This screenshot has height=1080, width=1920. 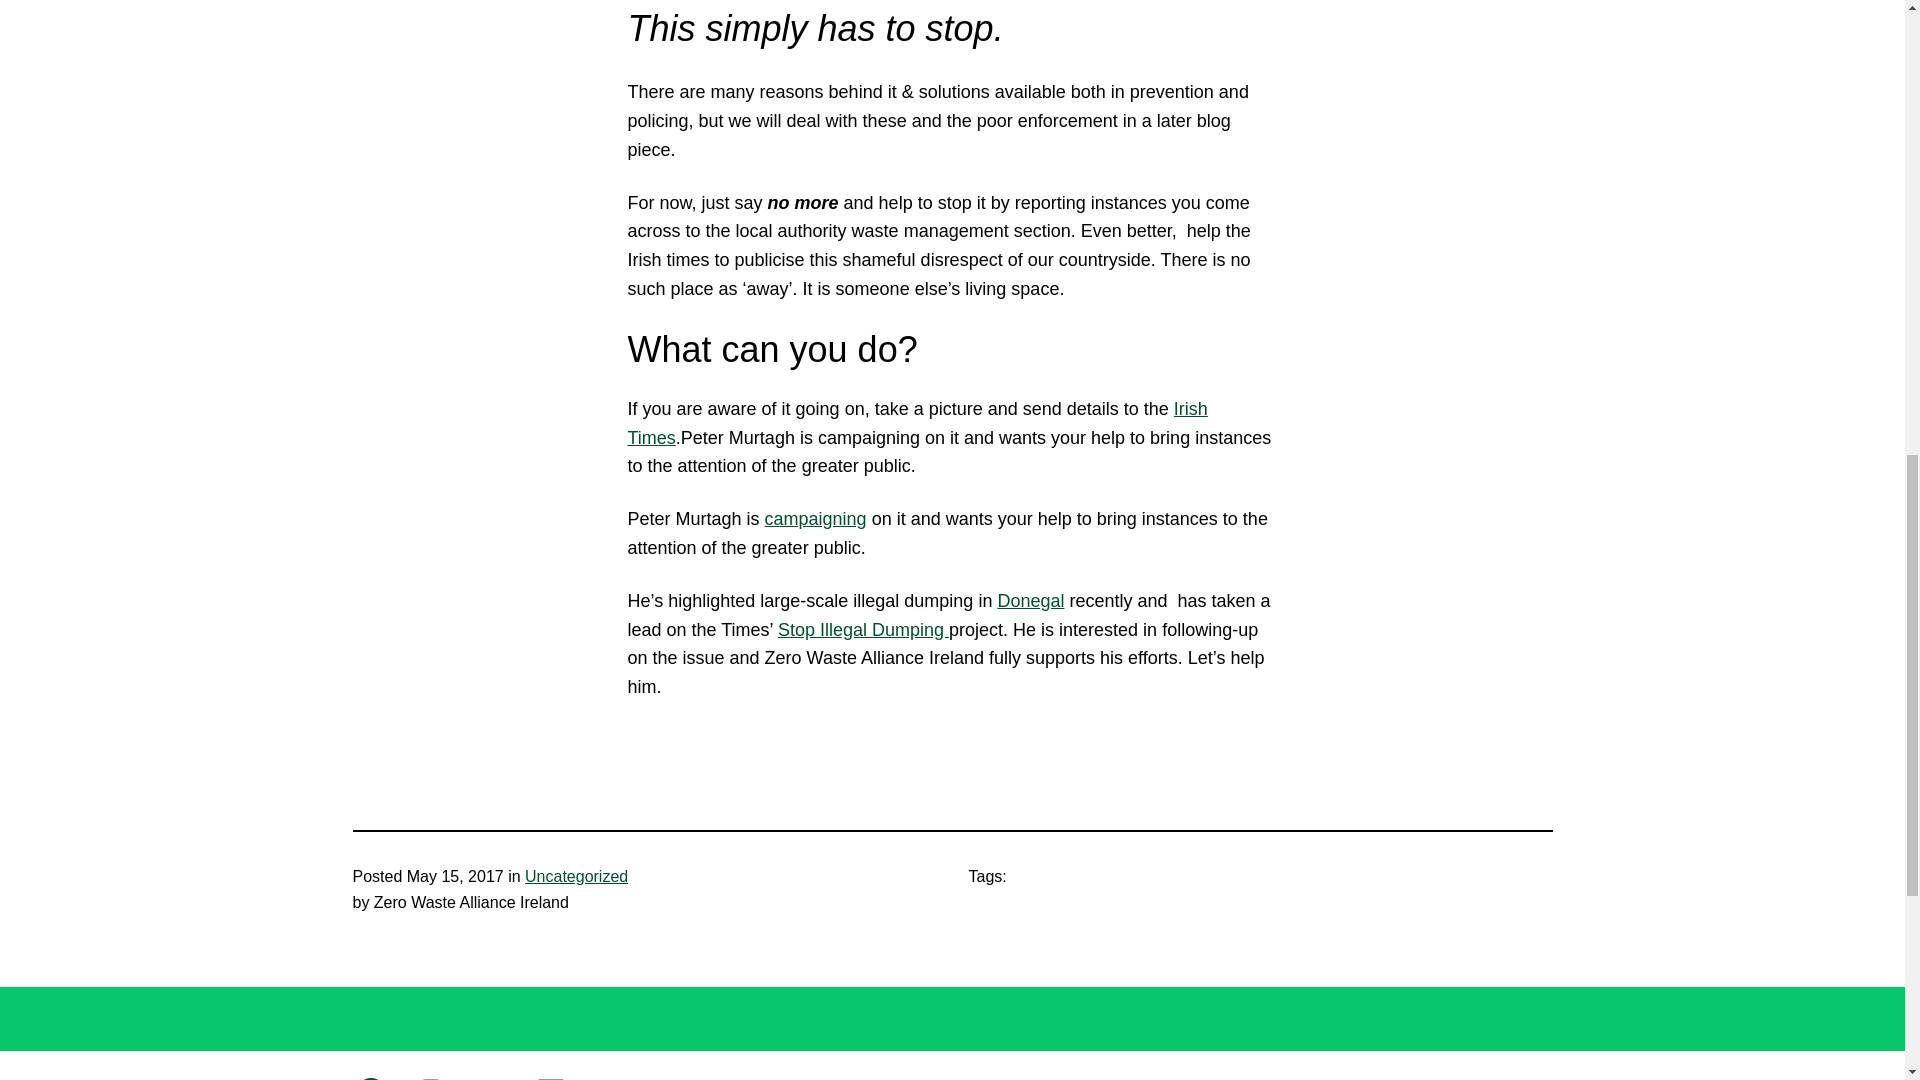 I want to click on Instagram, so click(x=430, y=1077).